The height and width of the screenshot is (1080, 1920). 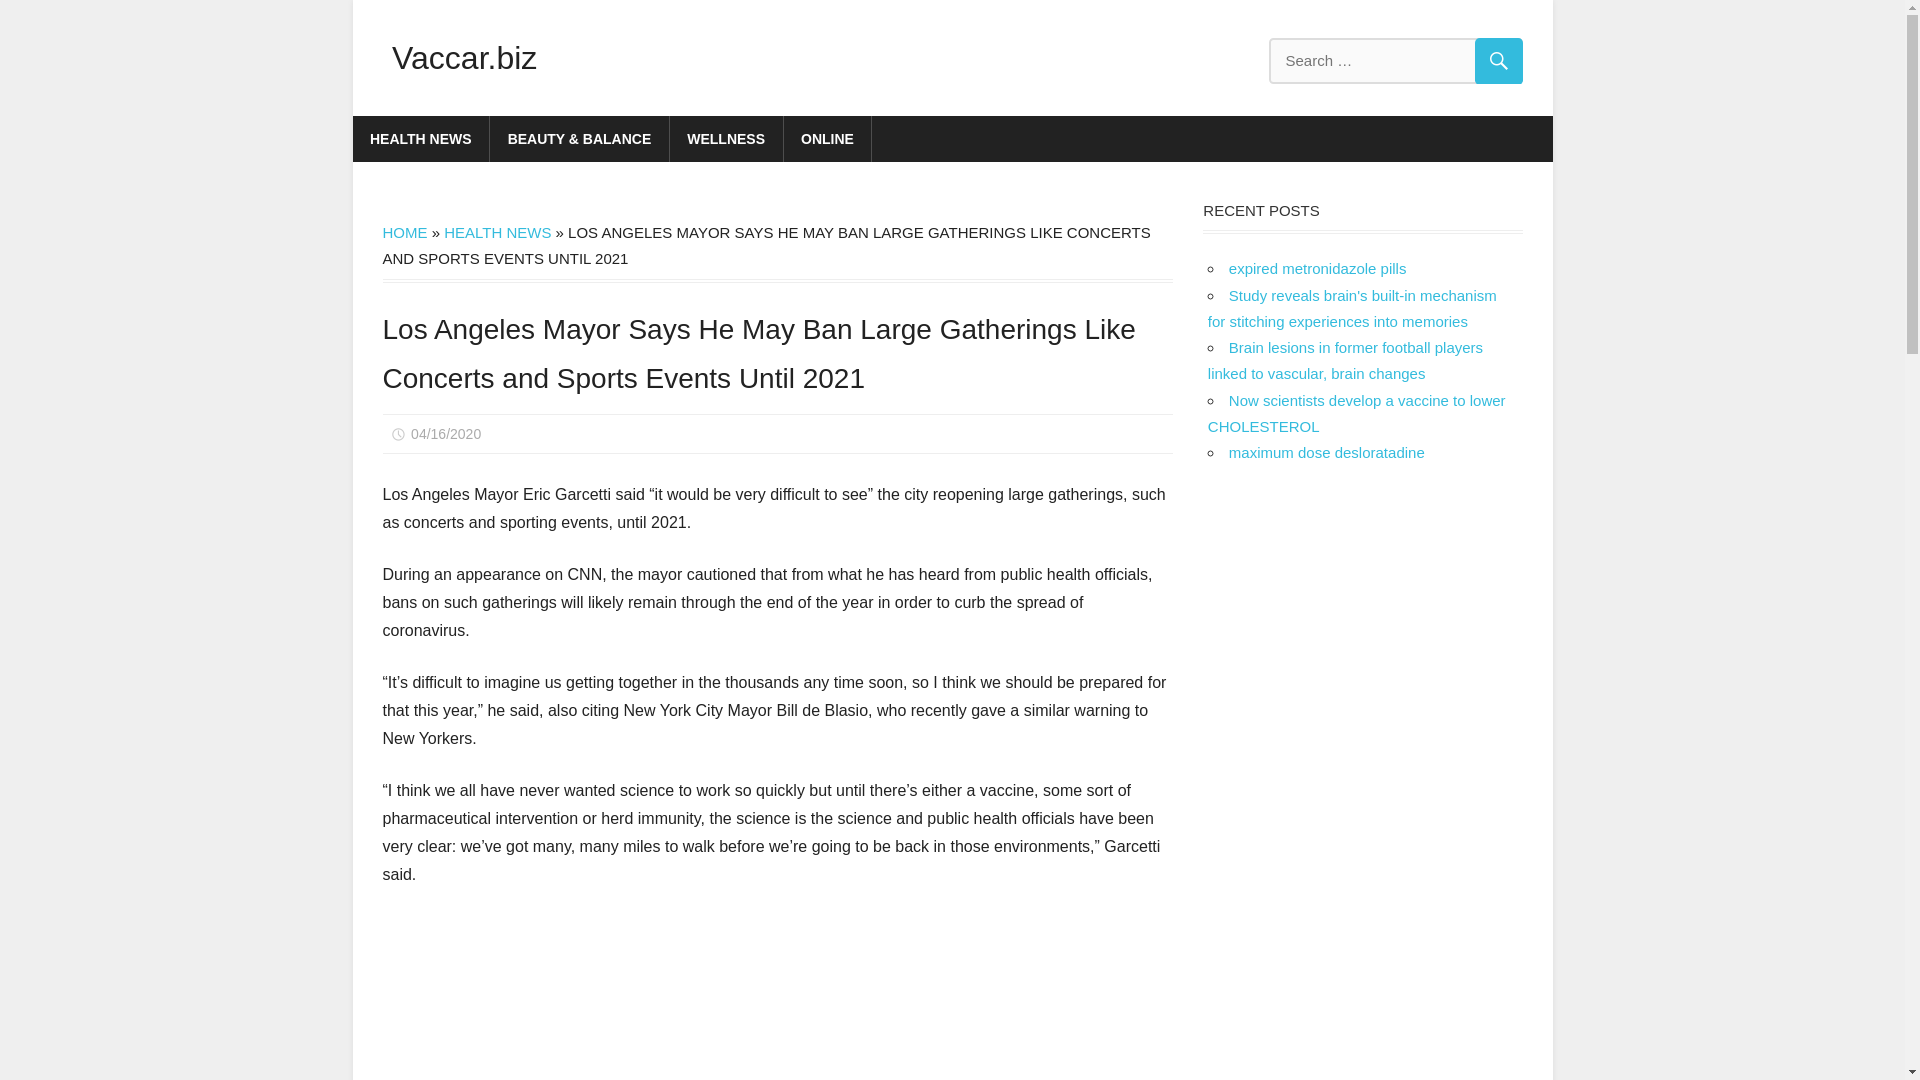 I want to click on HEALTH NEWS, so click(x=497, y=232).